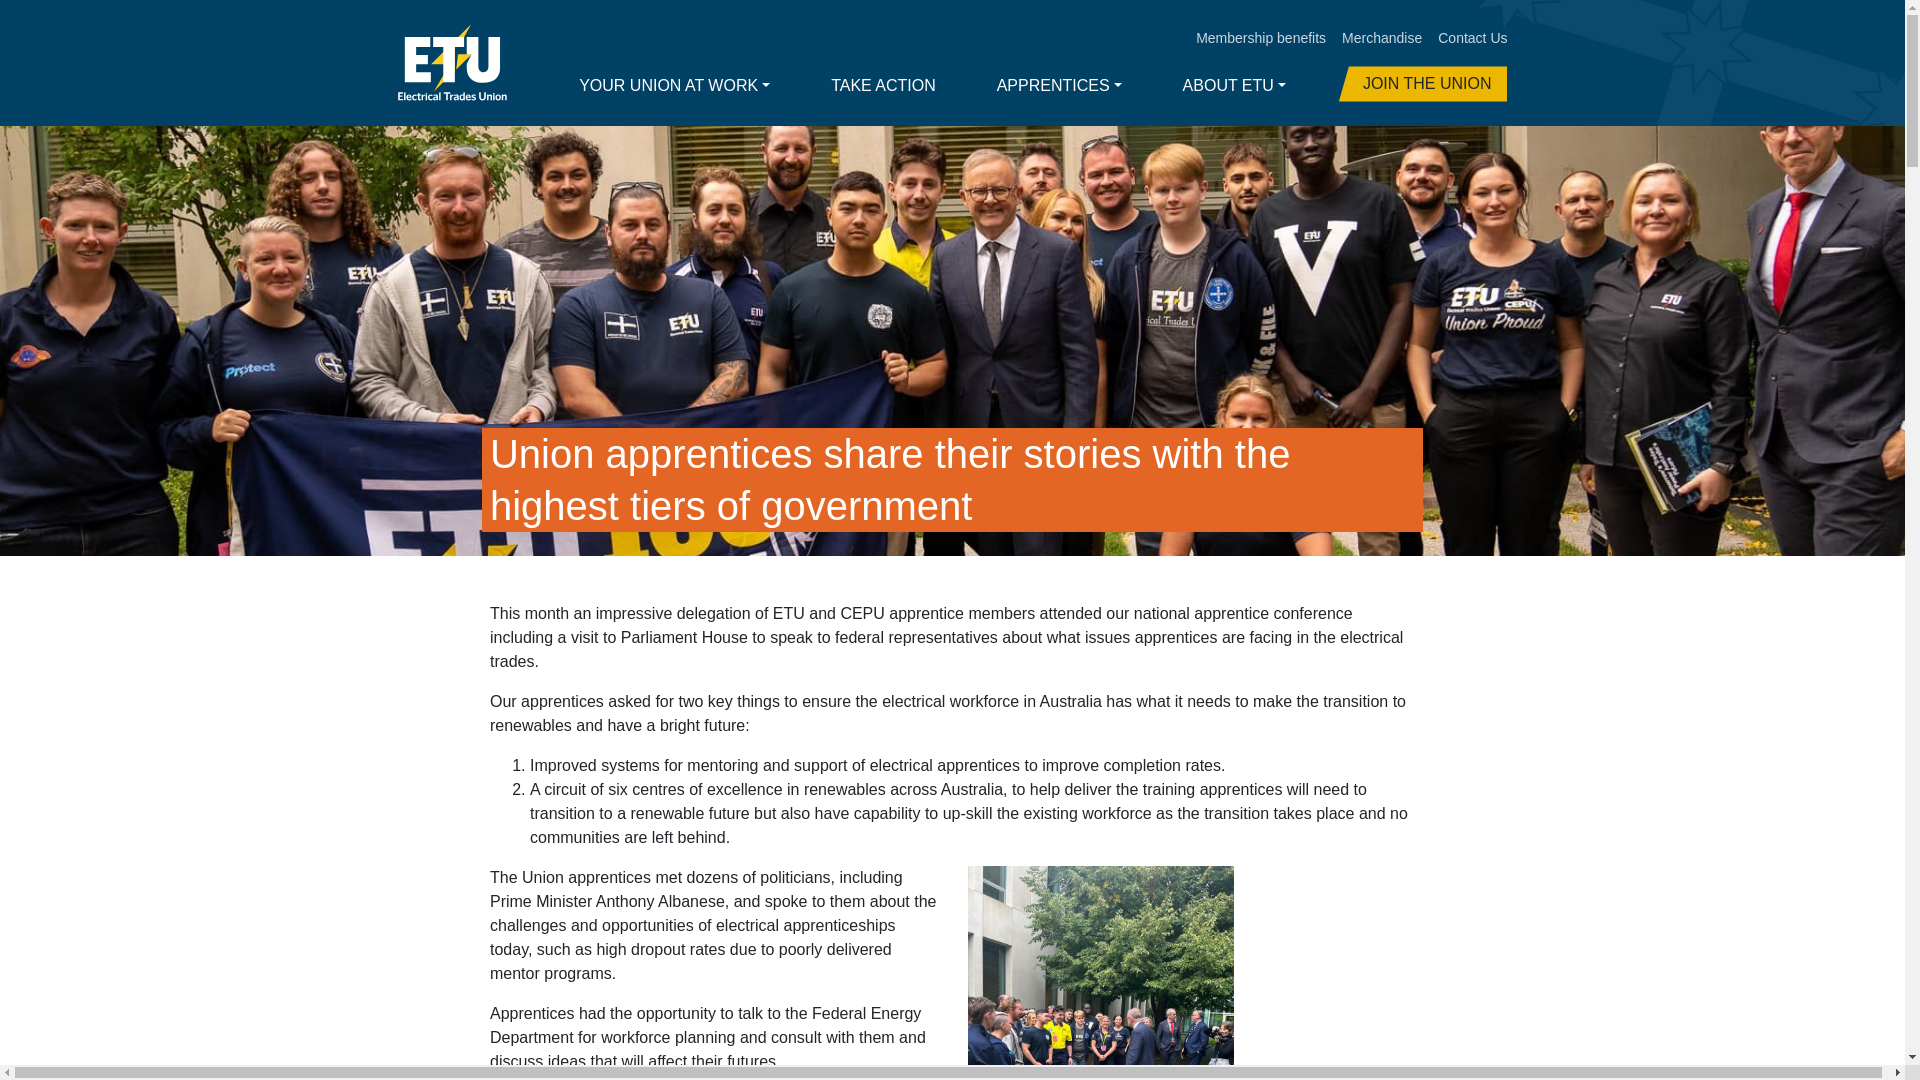  What do you see at coordinates (884, 85) in the screenshot?
I see `TAKE ACTION` at bounding box center [884, 85].